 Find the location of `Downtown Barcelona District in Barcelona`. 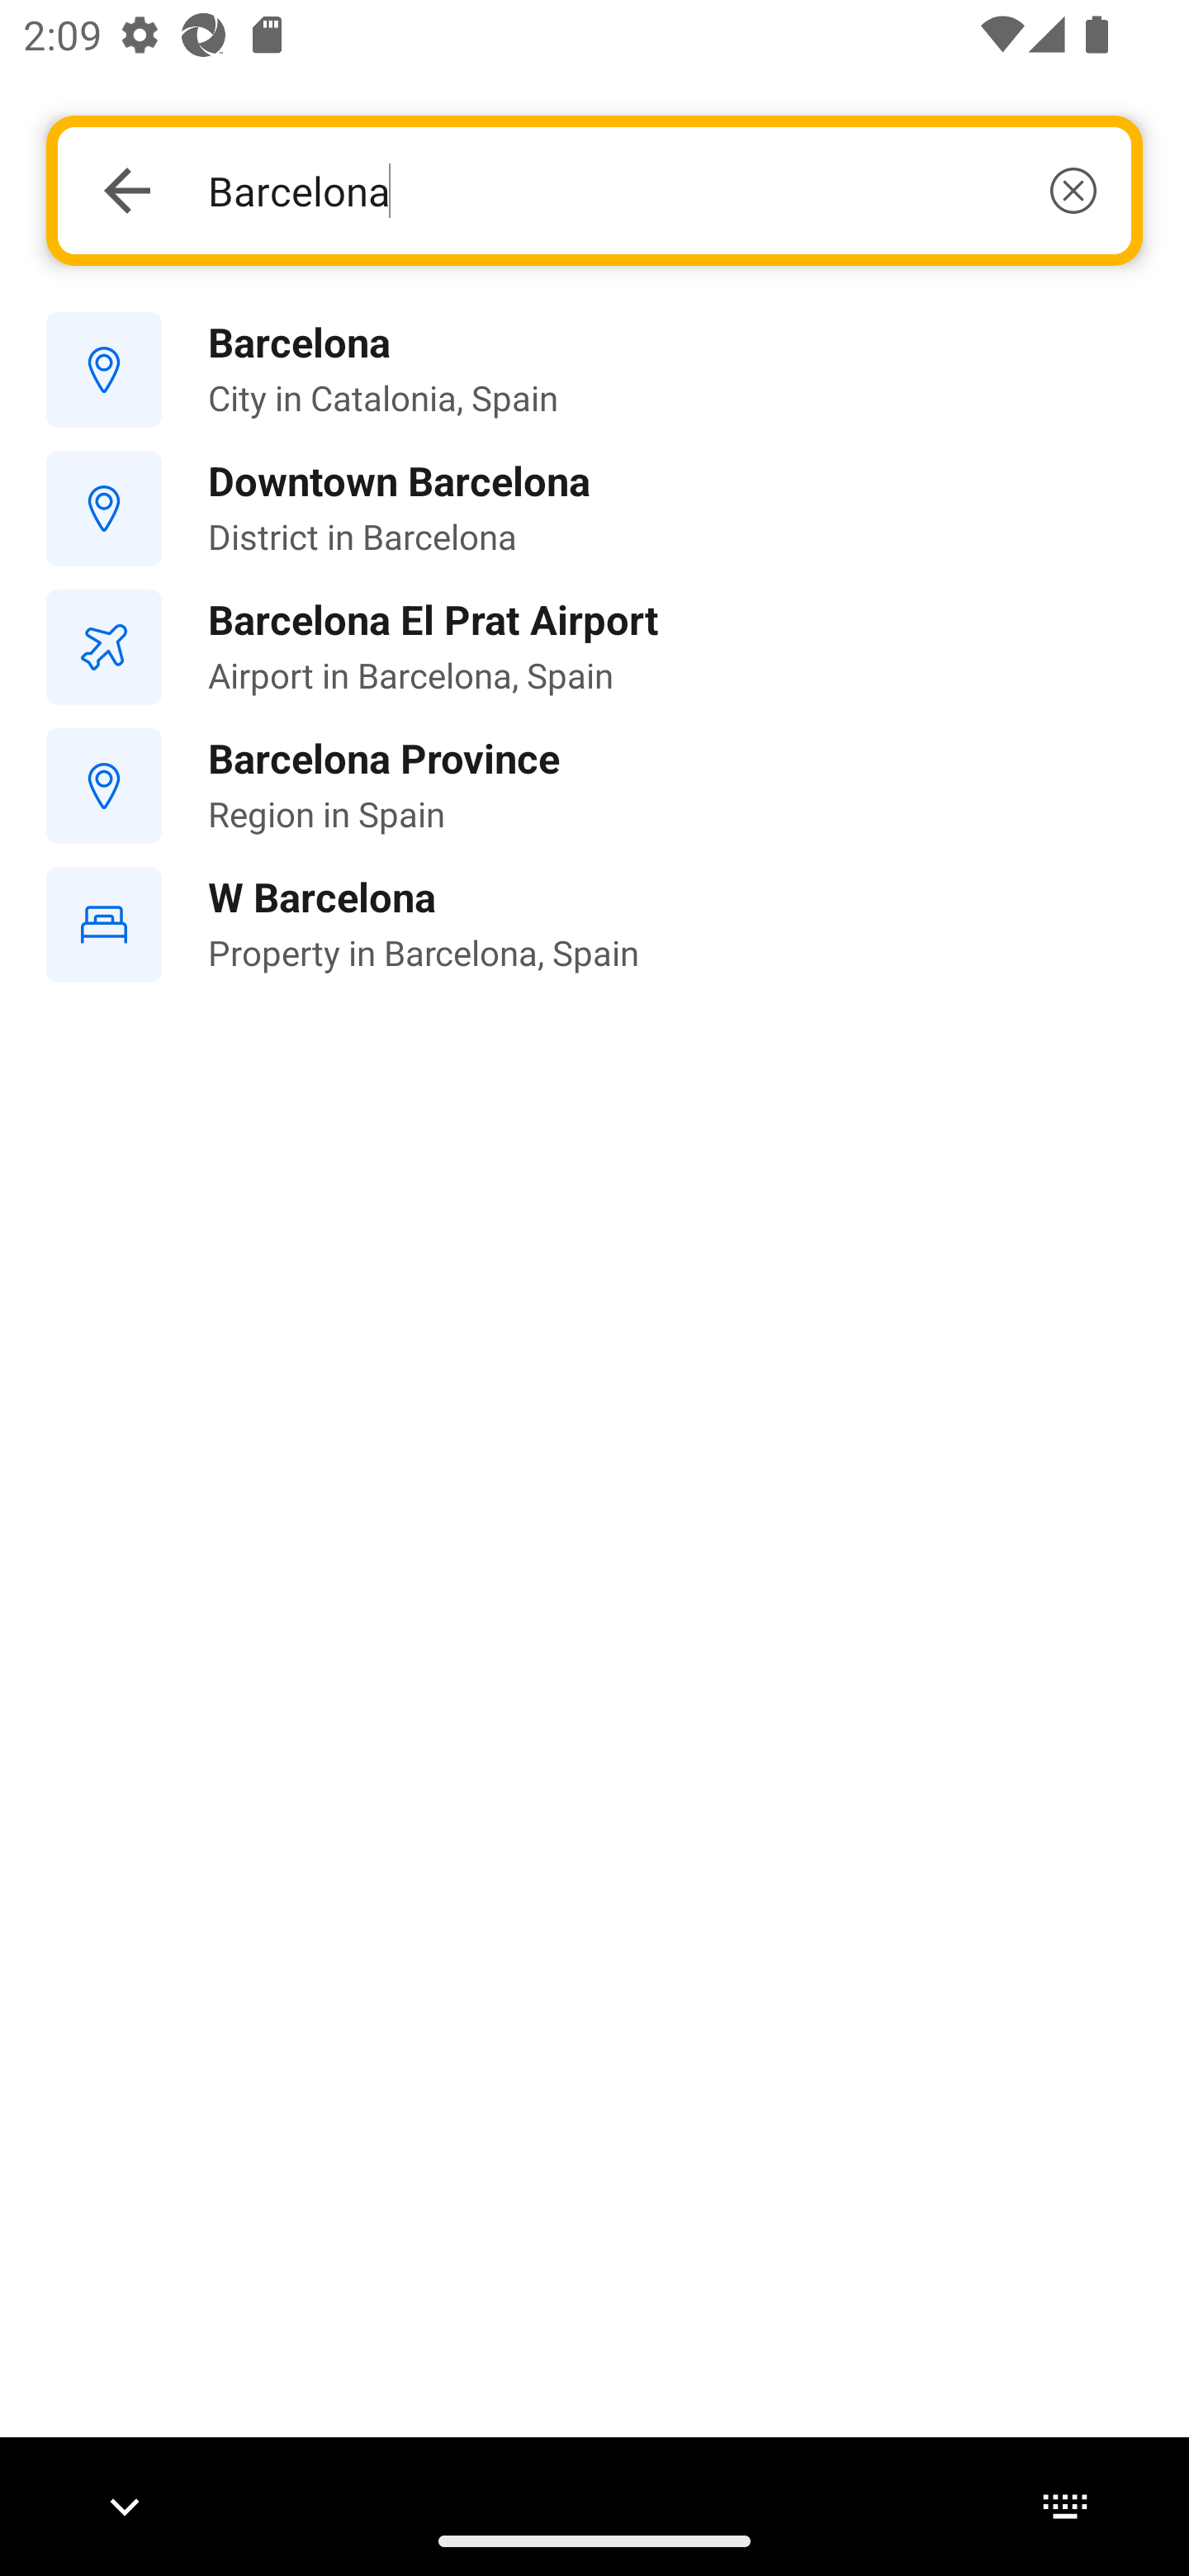

Downtown Barcelona District in Barcelona is located at coordinates (594, 509).